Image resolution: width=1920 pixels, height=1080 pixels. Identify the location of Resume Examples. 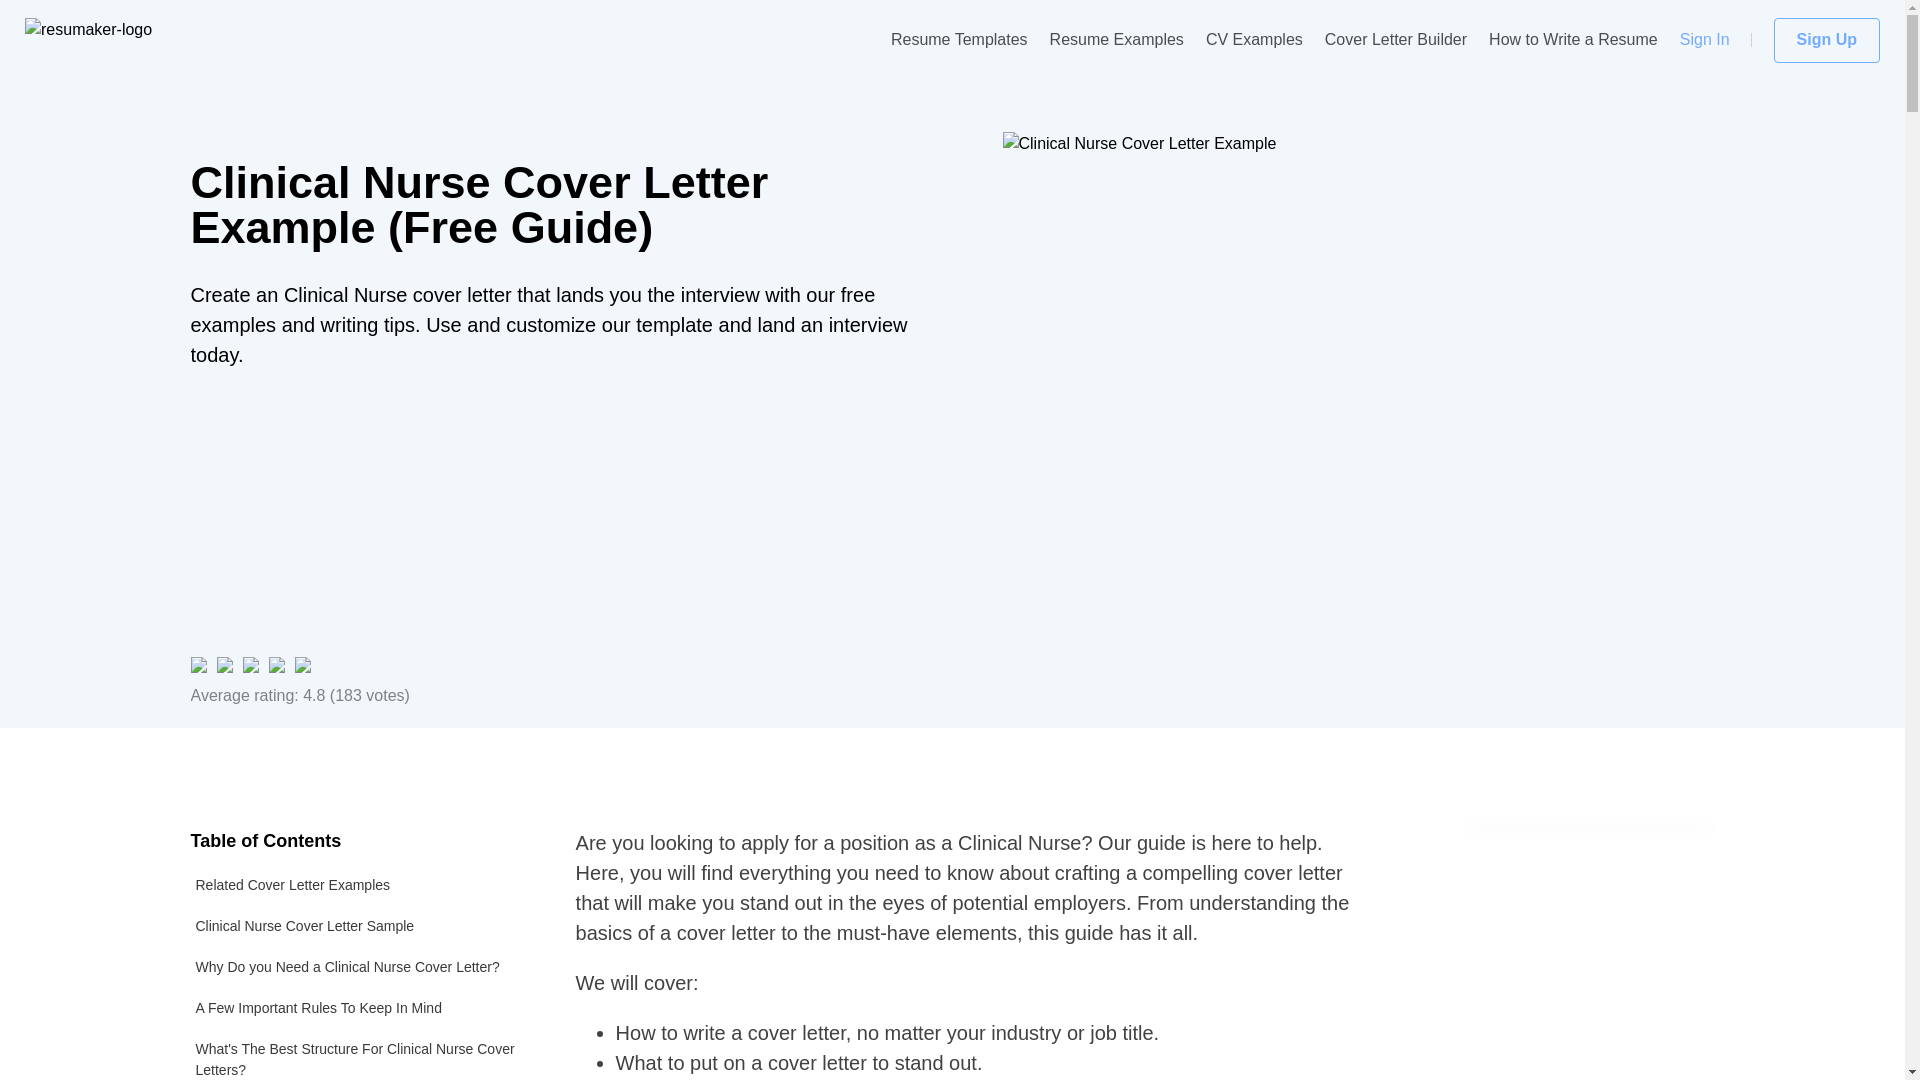
(1117, 40).